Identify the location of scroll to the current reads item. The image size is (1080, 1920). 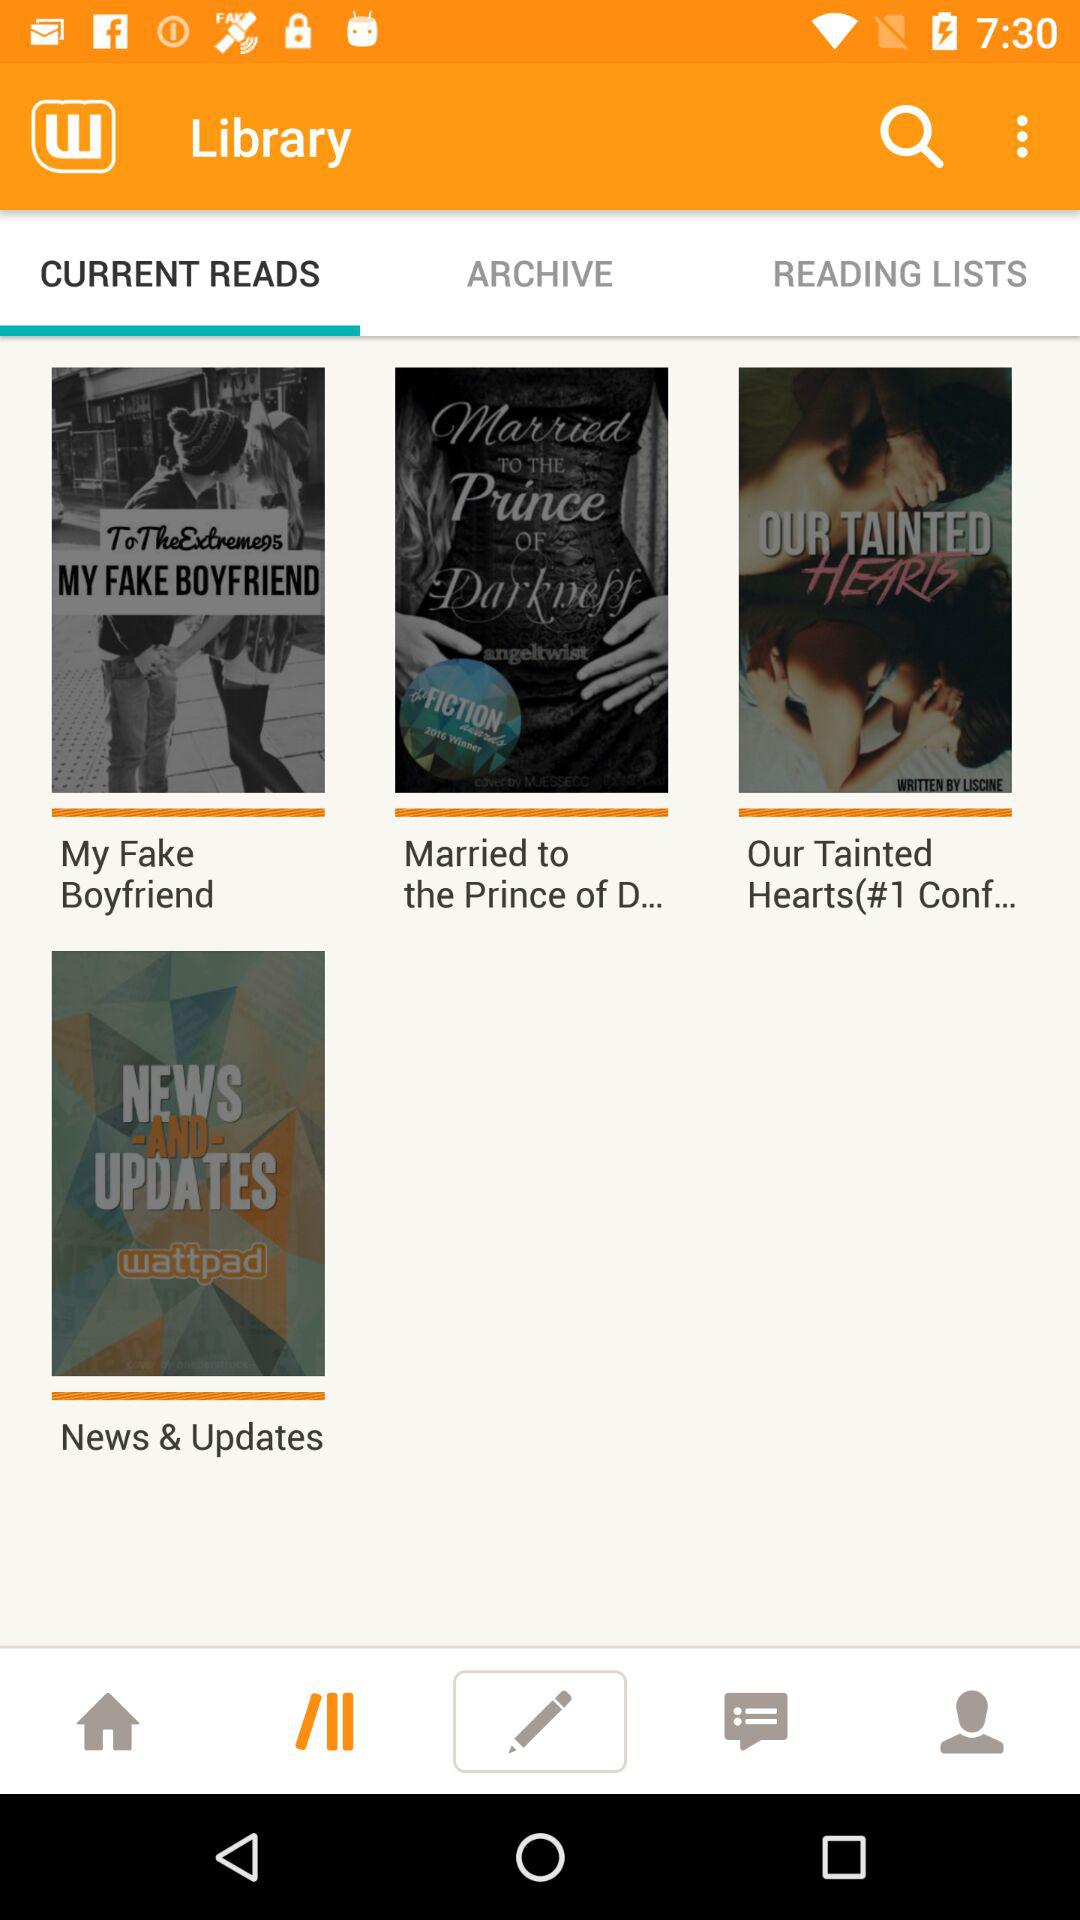
(180, 272).